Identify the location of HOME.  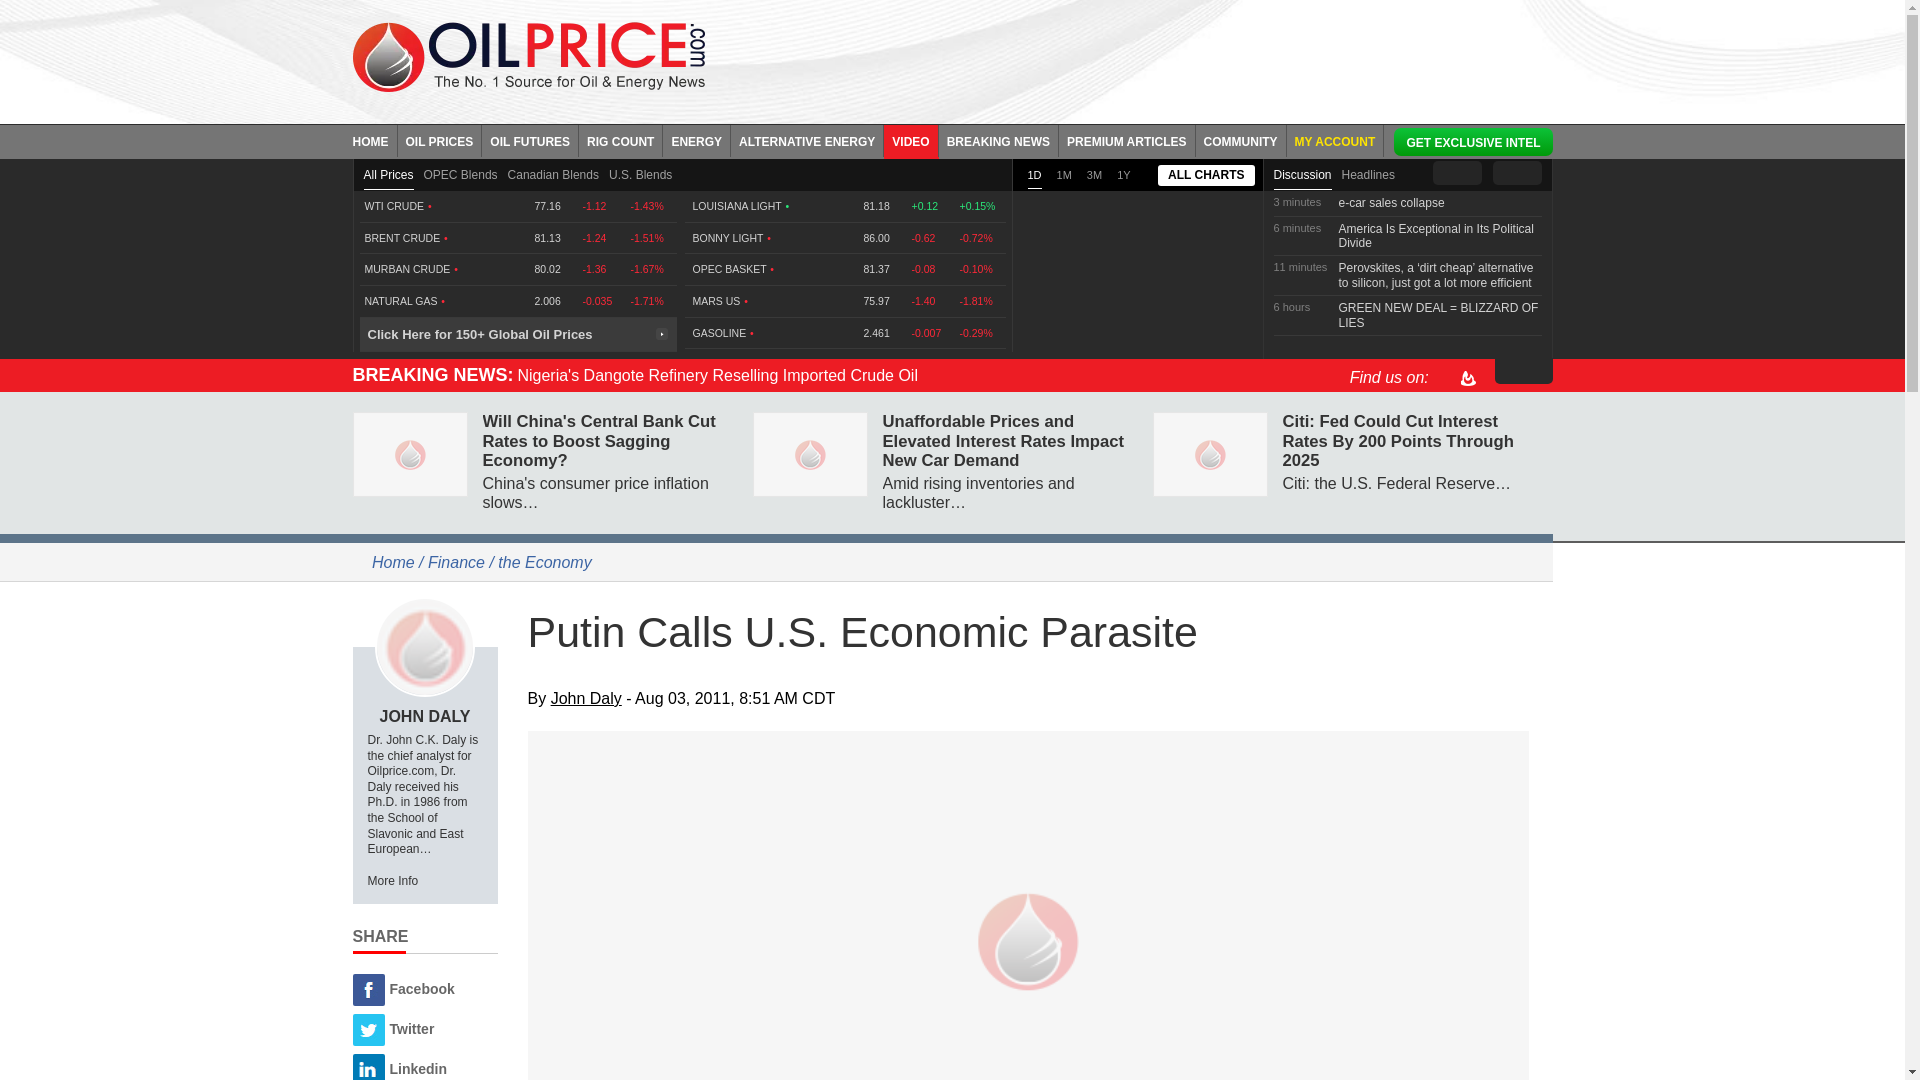
(374, 140).